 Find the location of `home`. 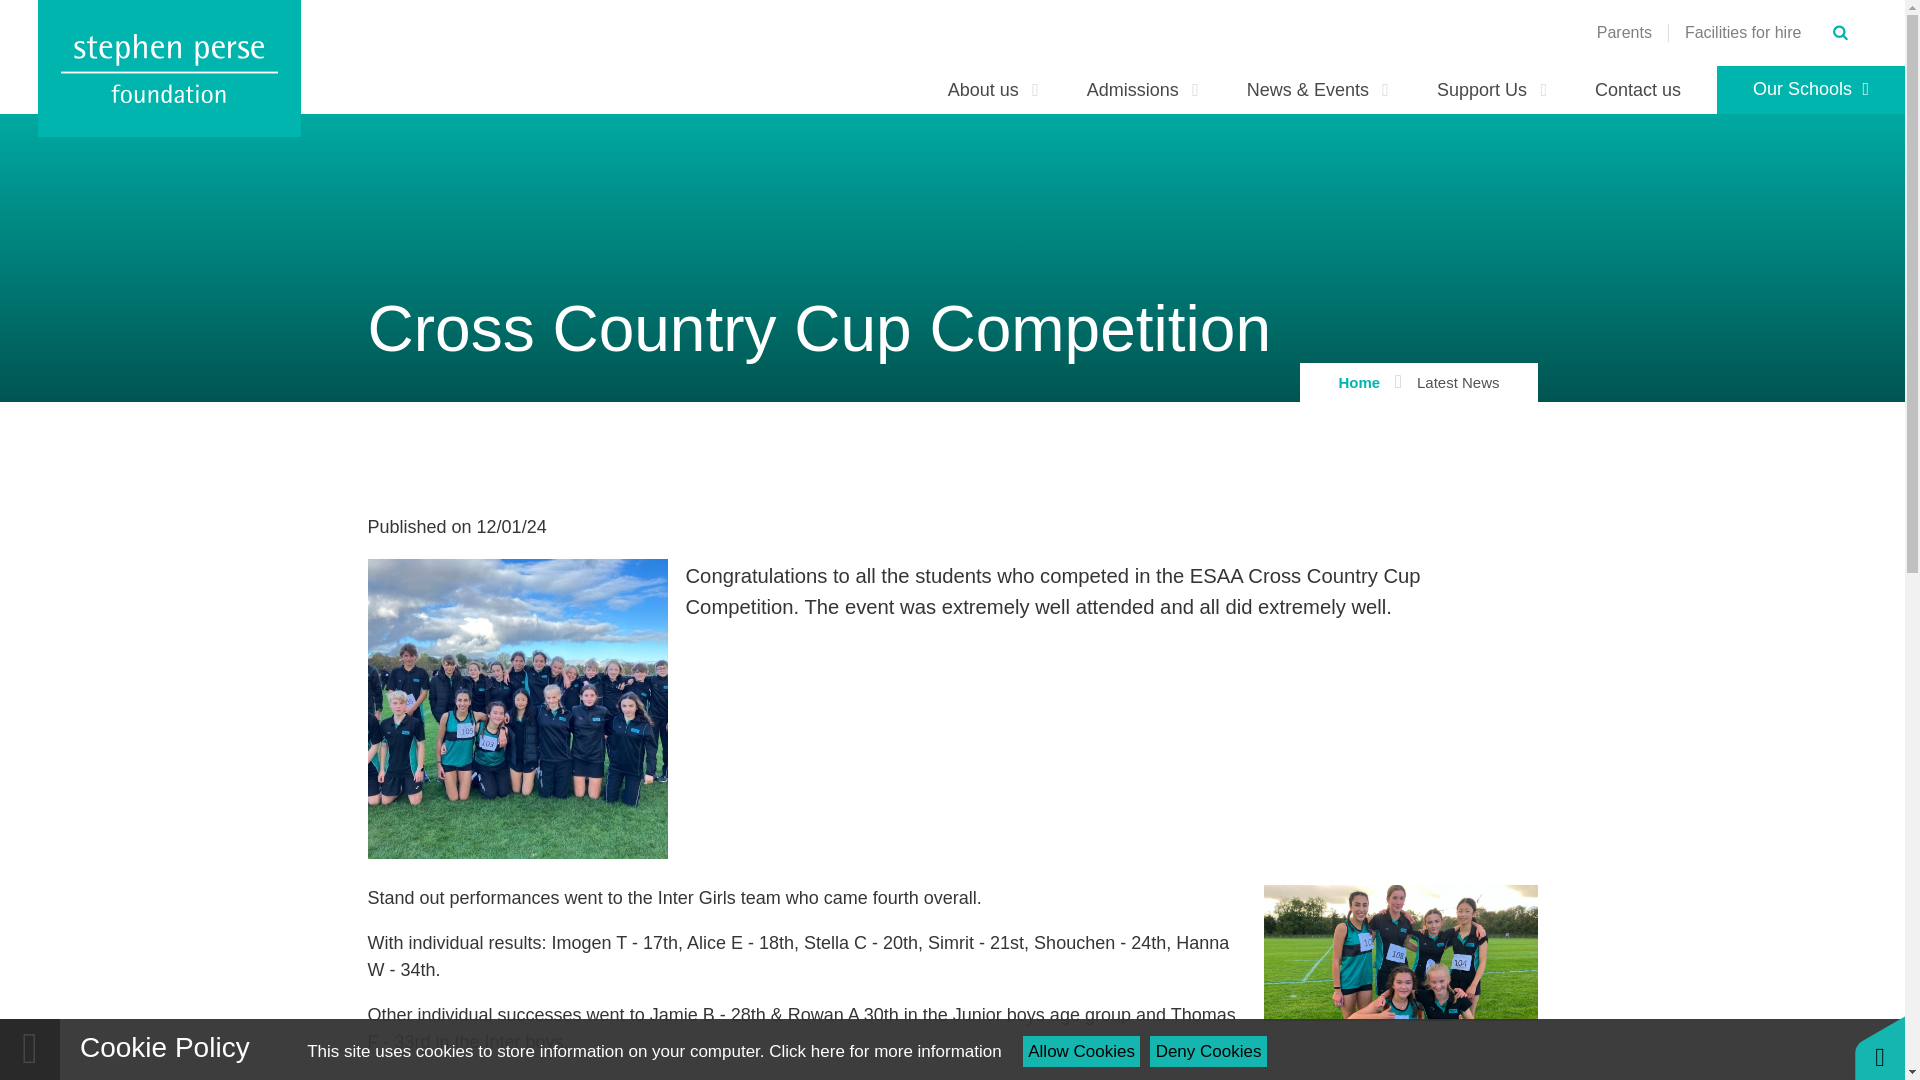

home is located at coordinates (170, 68).